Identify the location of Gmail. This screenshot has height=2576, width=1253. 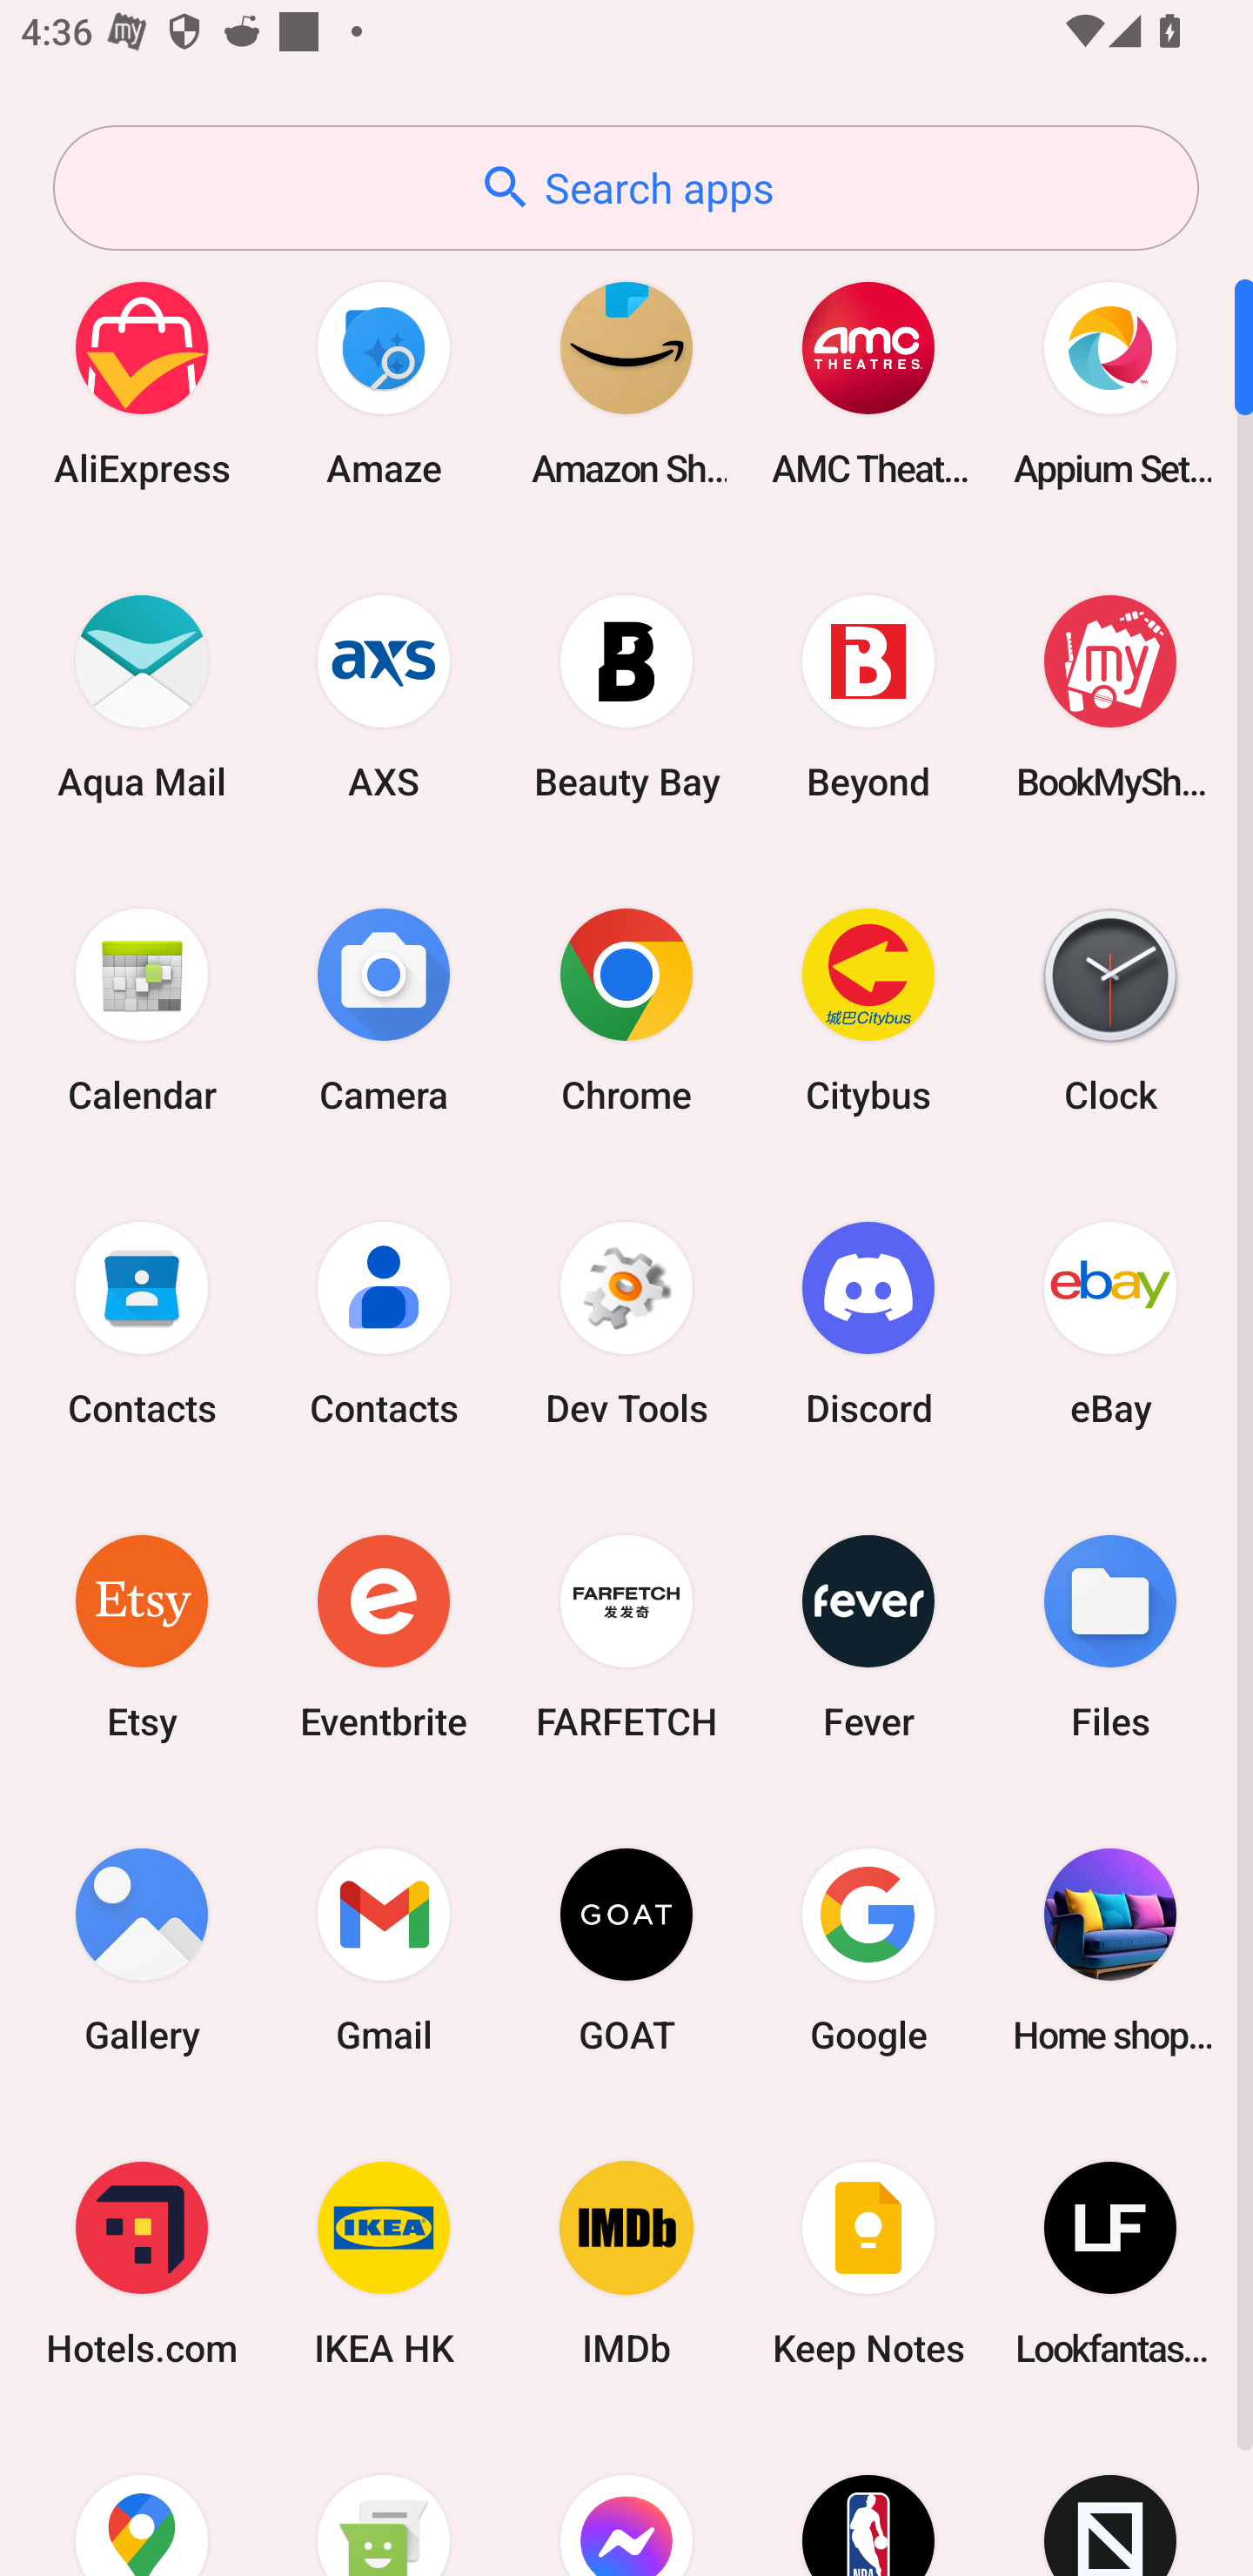
(384, 1949).